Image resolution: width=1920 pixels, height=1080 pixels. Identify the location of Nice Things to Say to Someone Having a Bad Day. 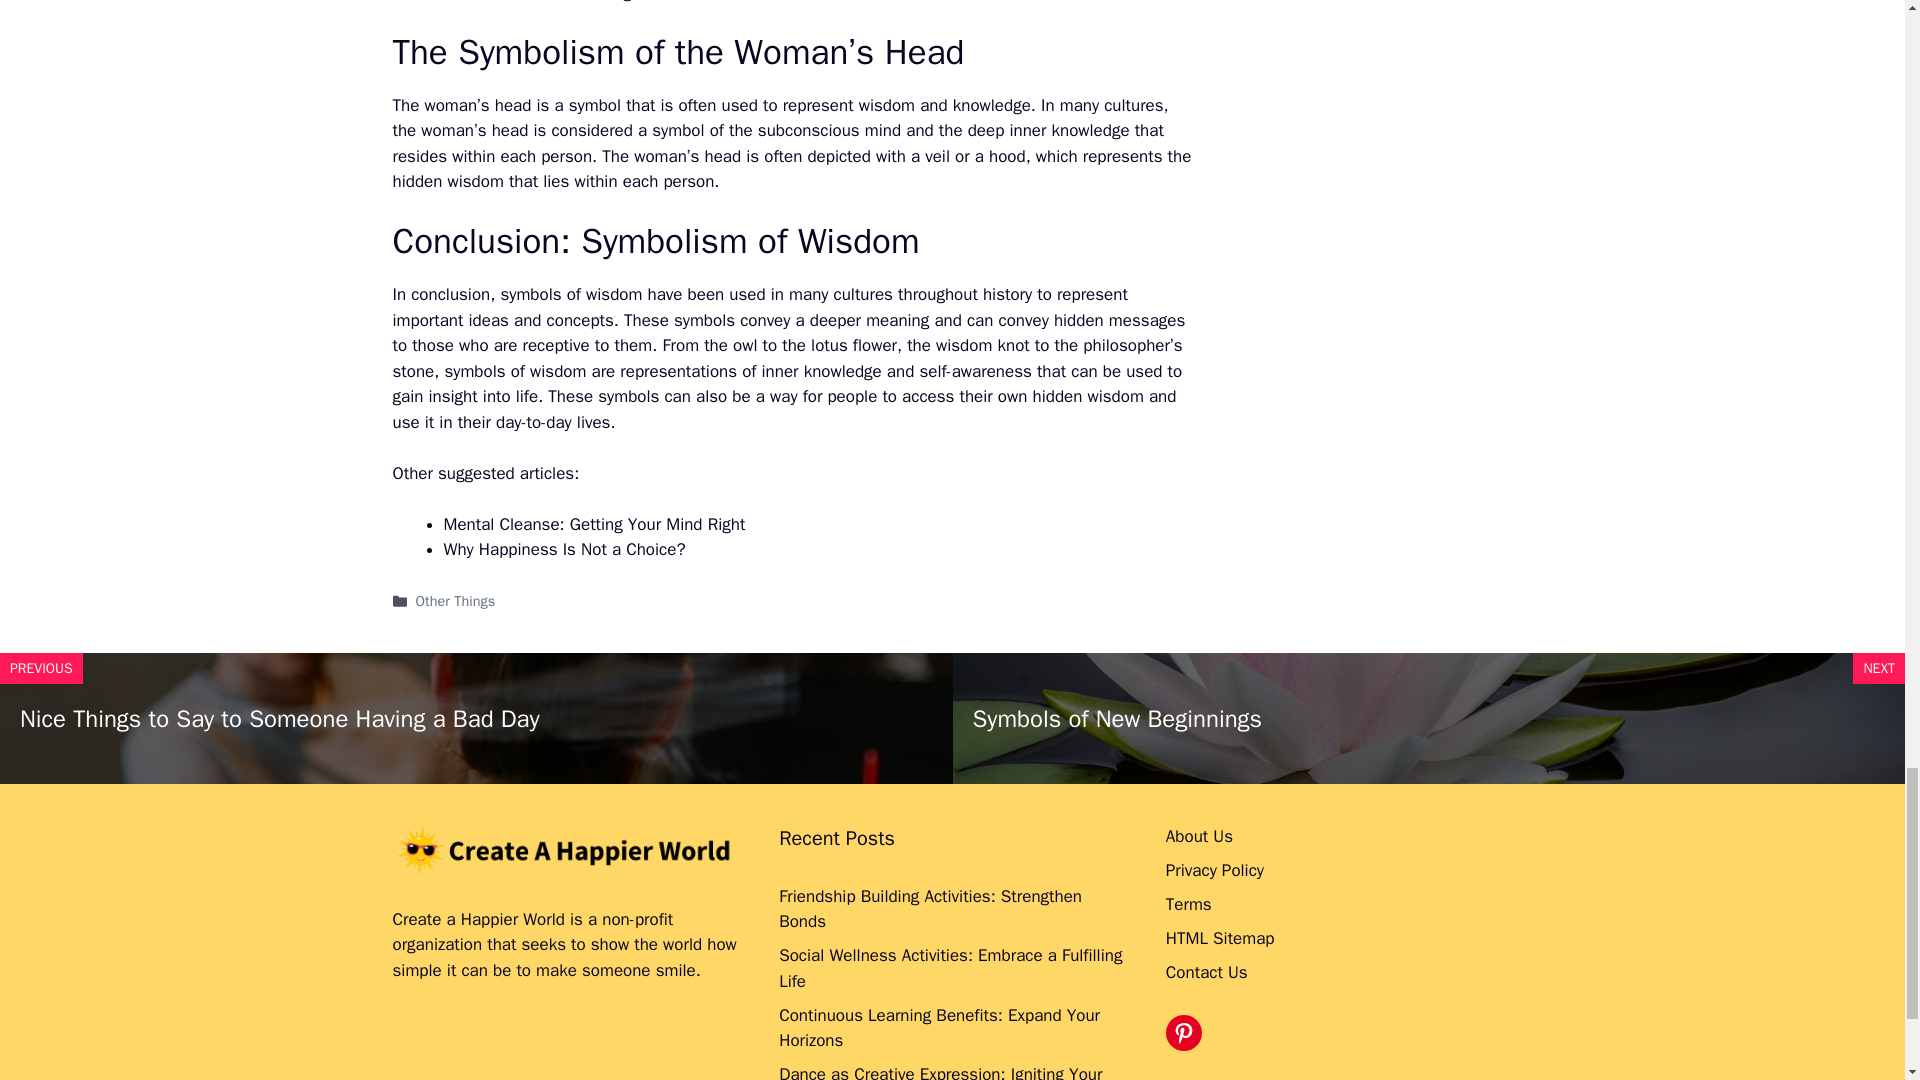
(279, 719).